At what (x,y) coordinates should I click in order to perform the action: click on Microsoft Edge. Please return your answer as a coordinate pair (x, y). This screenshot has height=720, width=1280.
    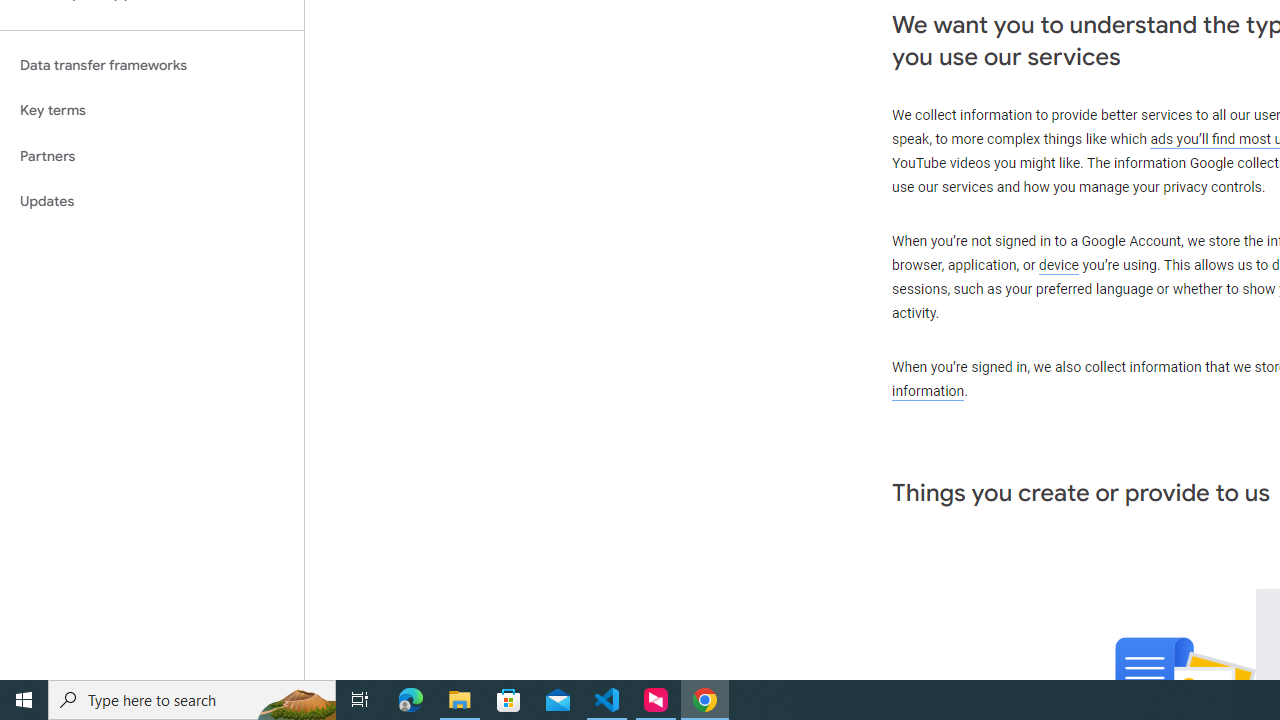
    Looking at the image, I should click on (411, 700).